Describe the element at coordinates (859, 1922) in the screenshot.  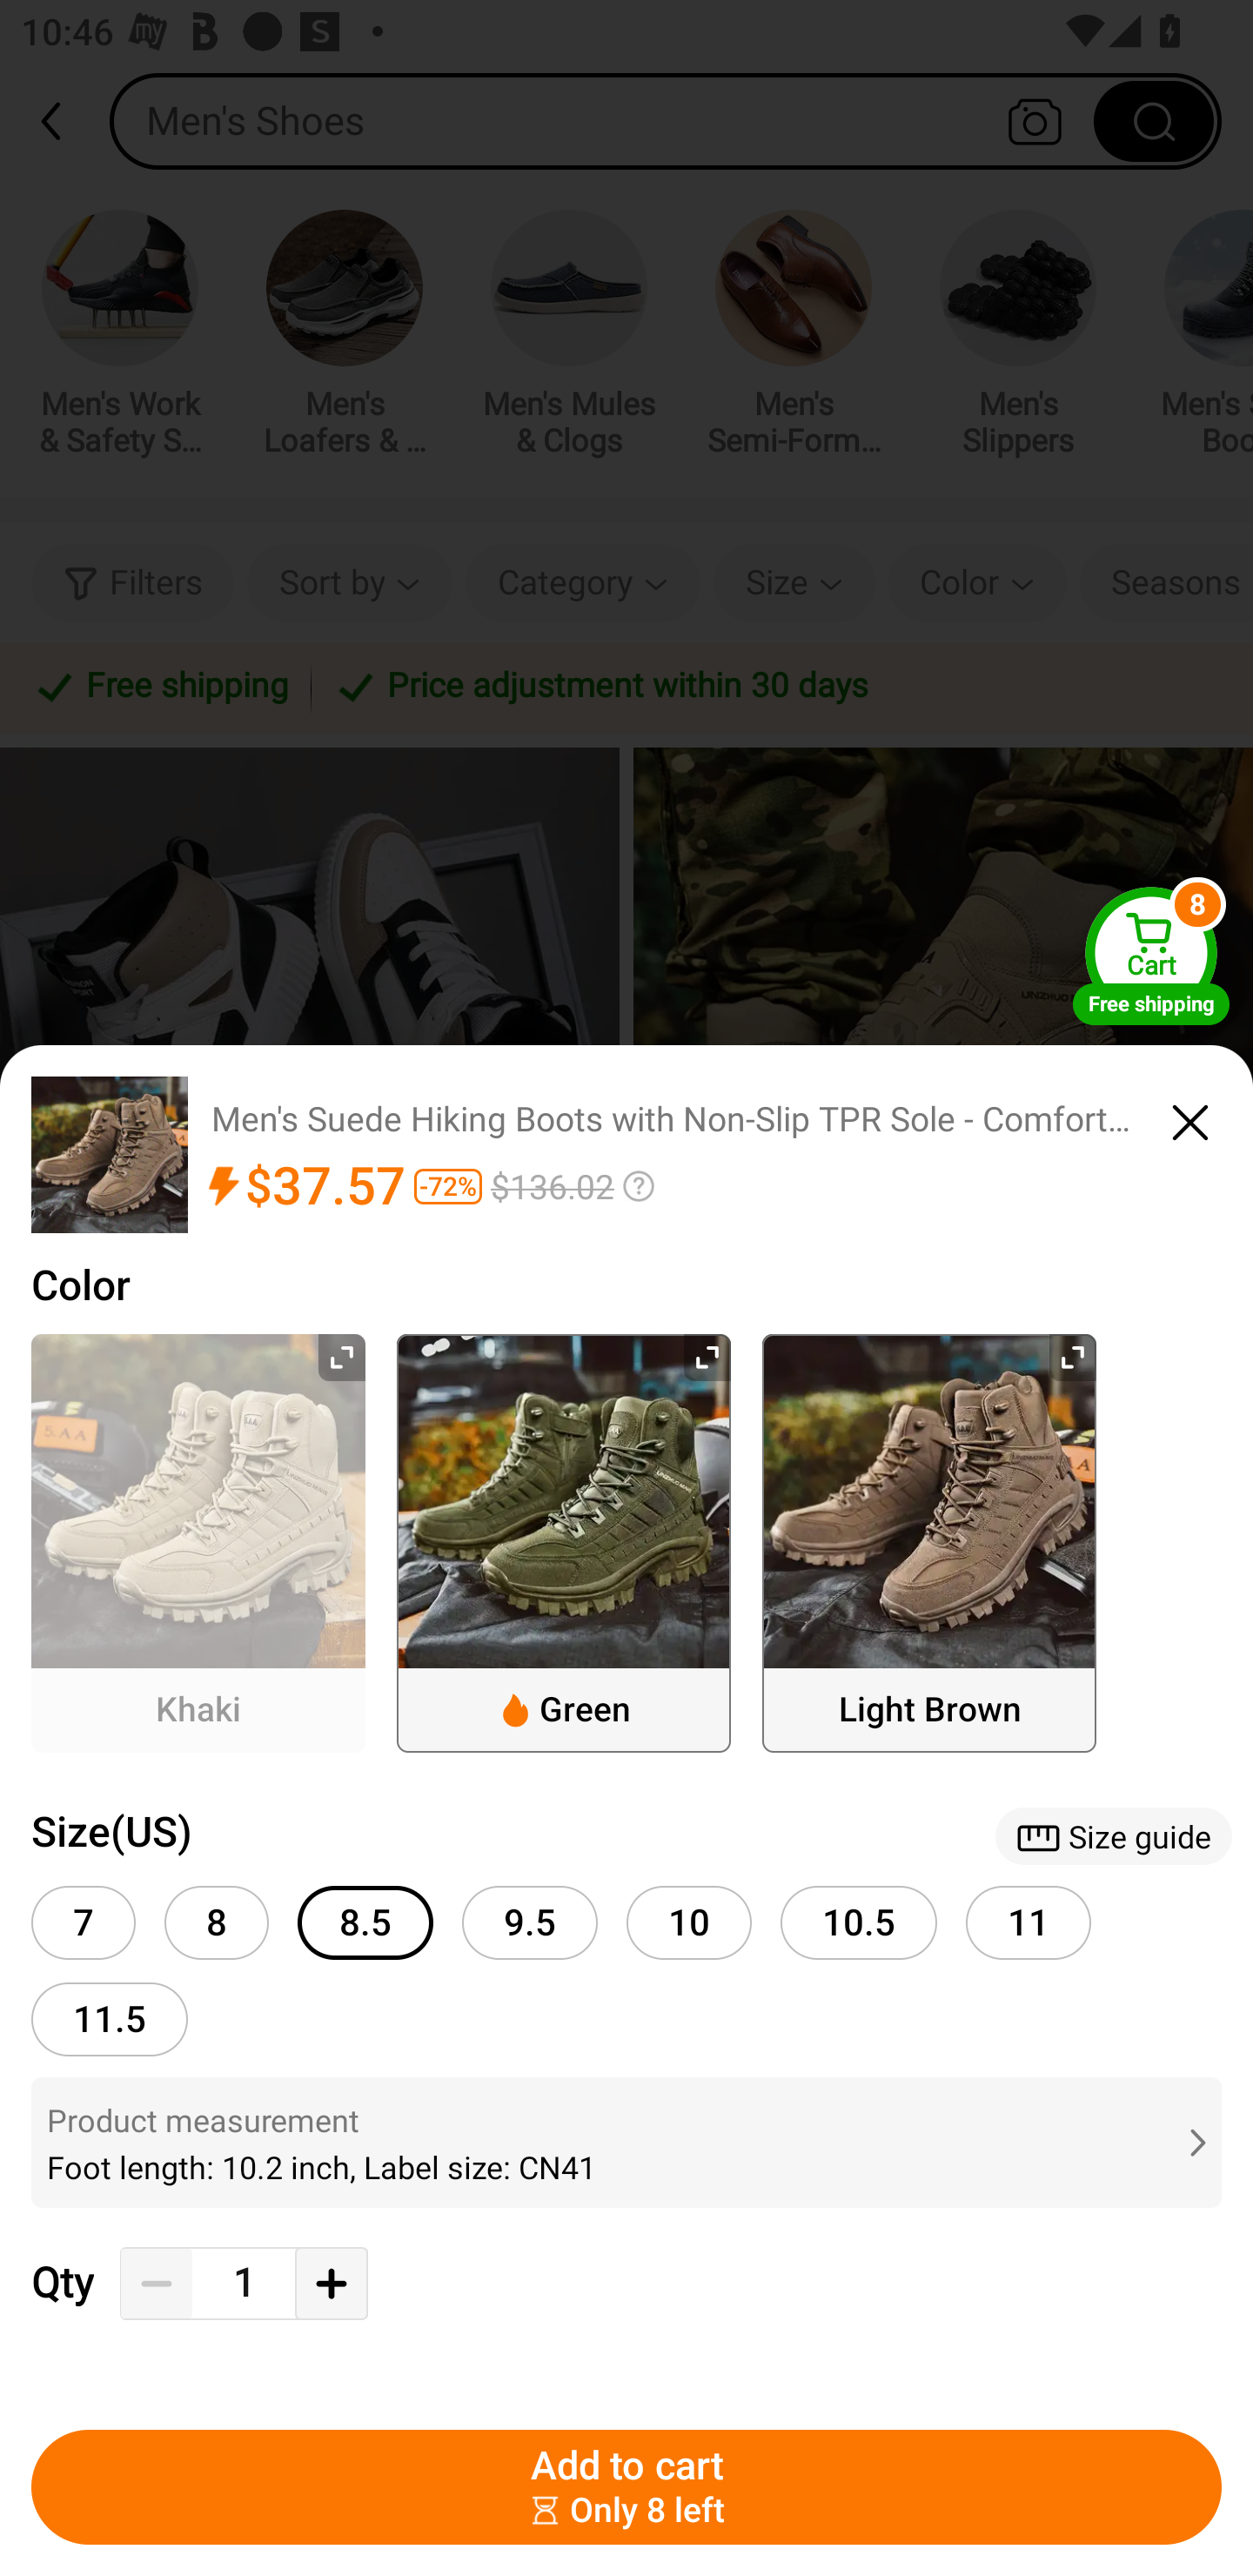
I see ` 10.5` at that location.